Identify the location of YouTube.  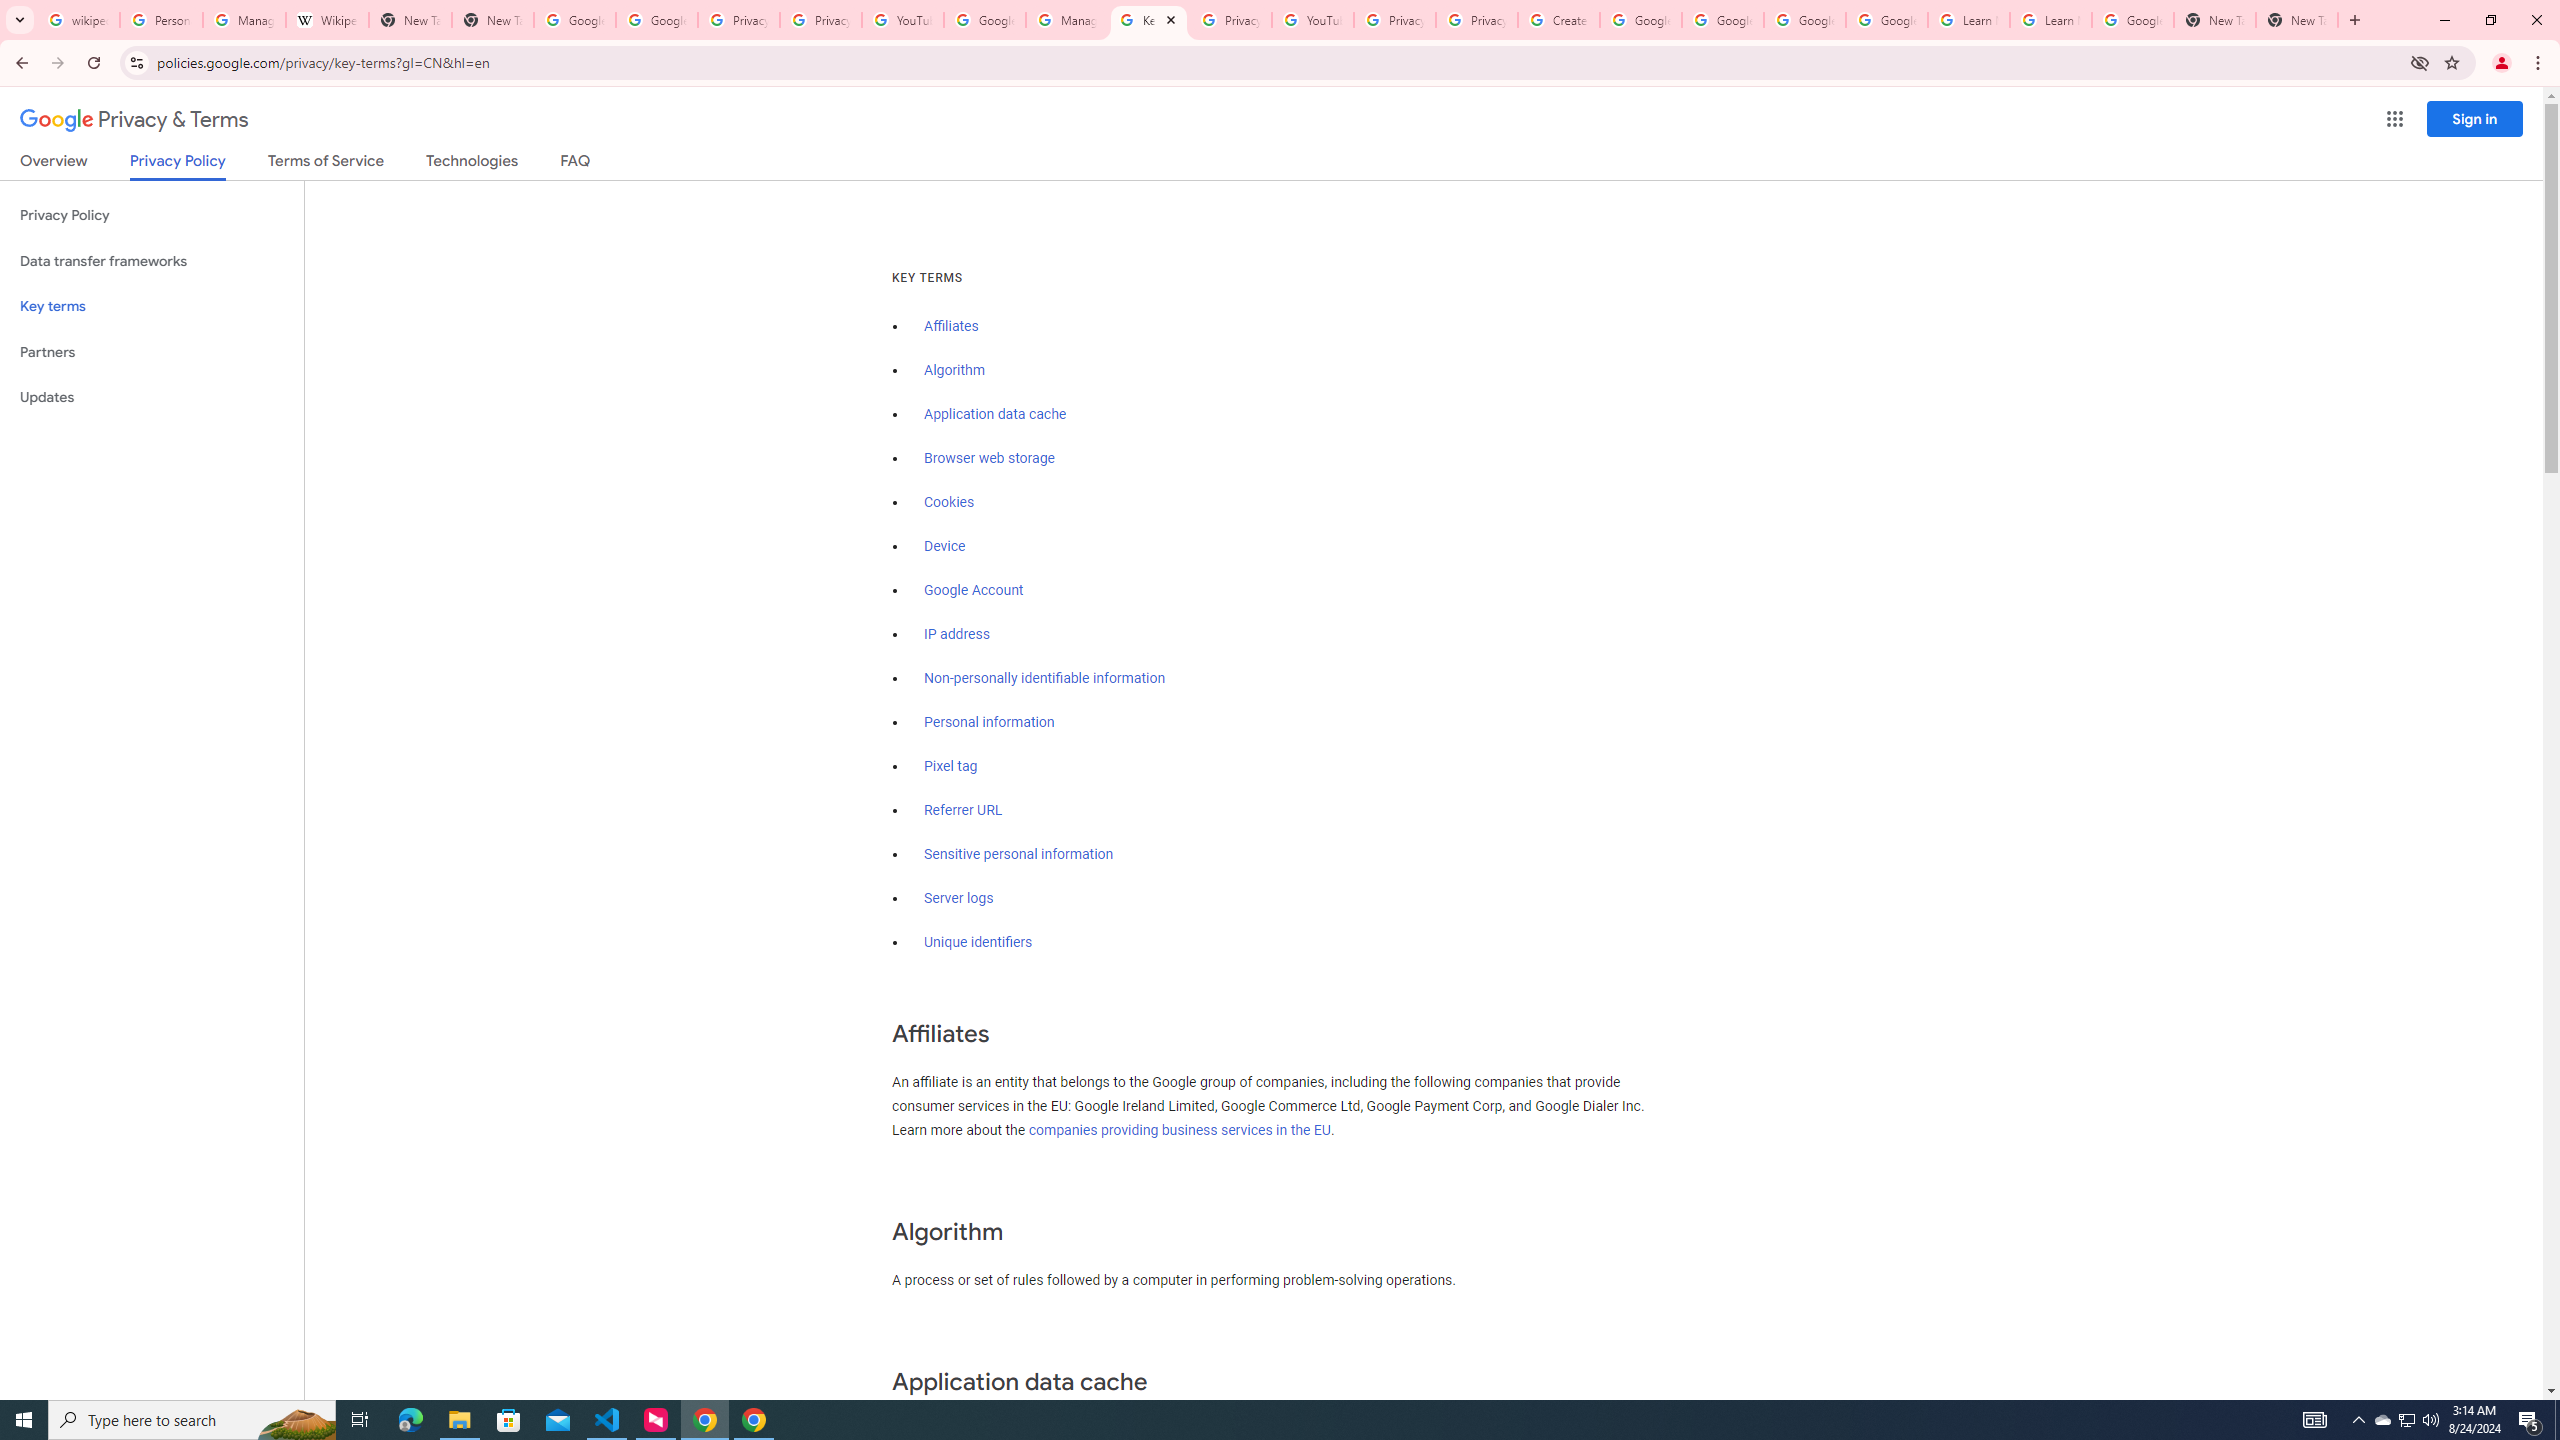
(902, 20).